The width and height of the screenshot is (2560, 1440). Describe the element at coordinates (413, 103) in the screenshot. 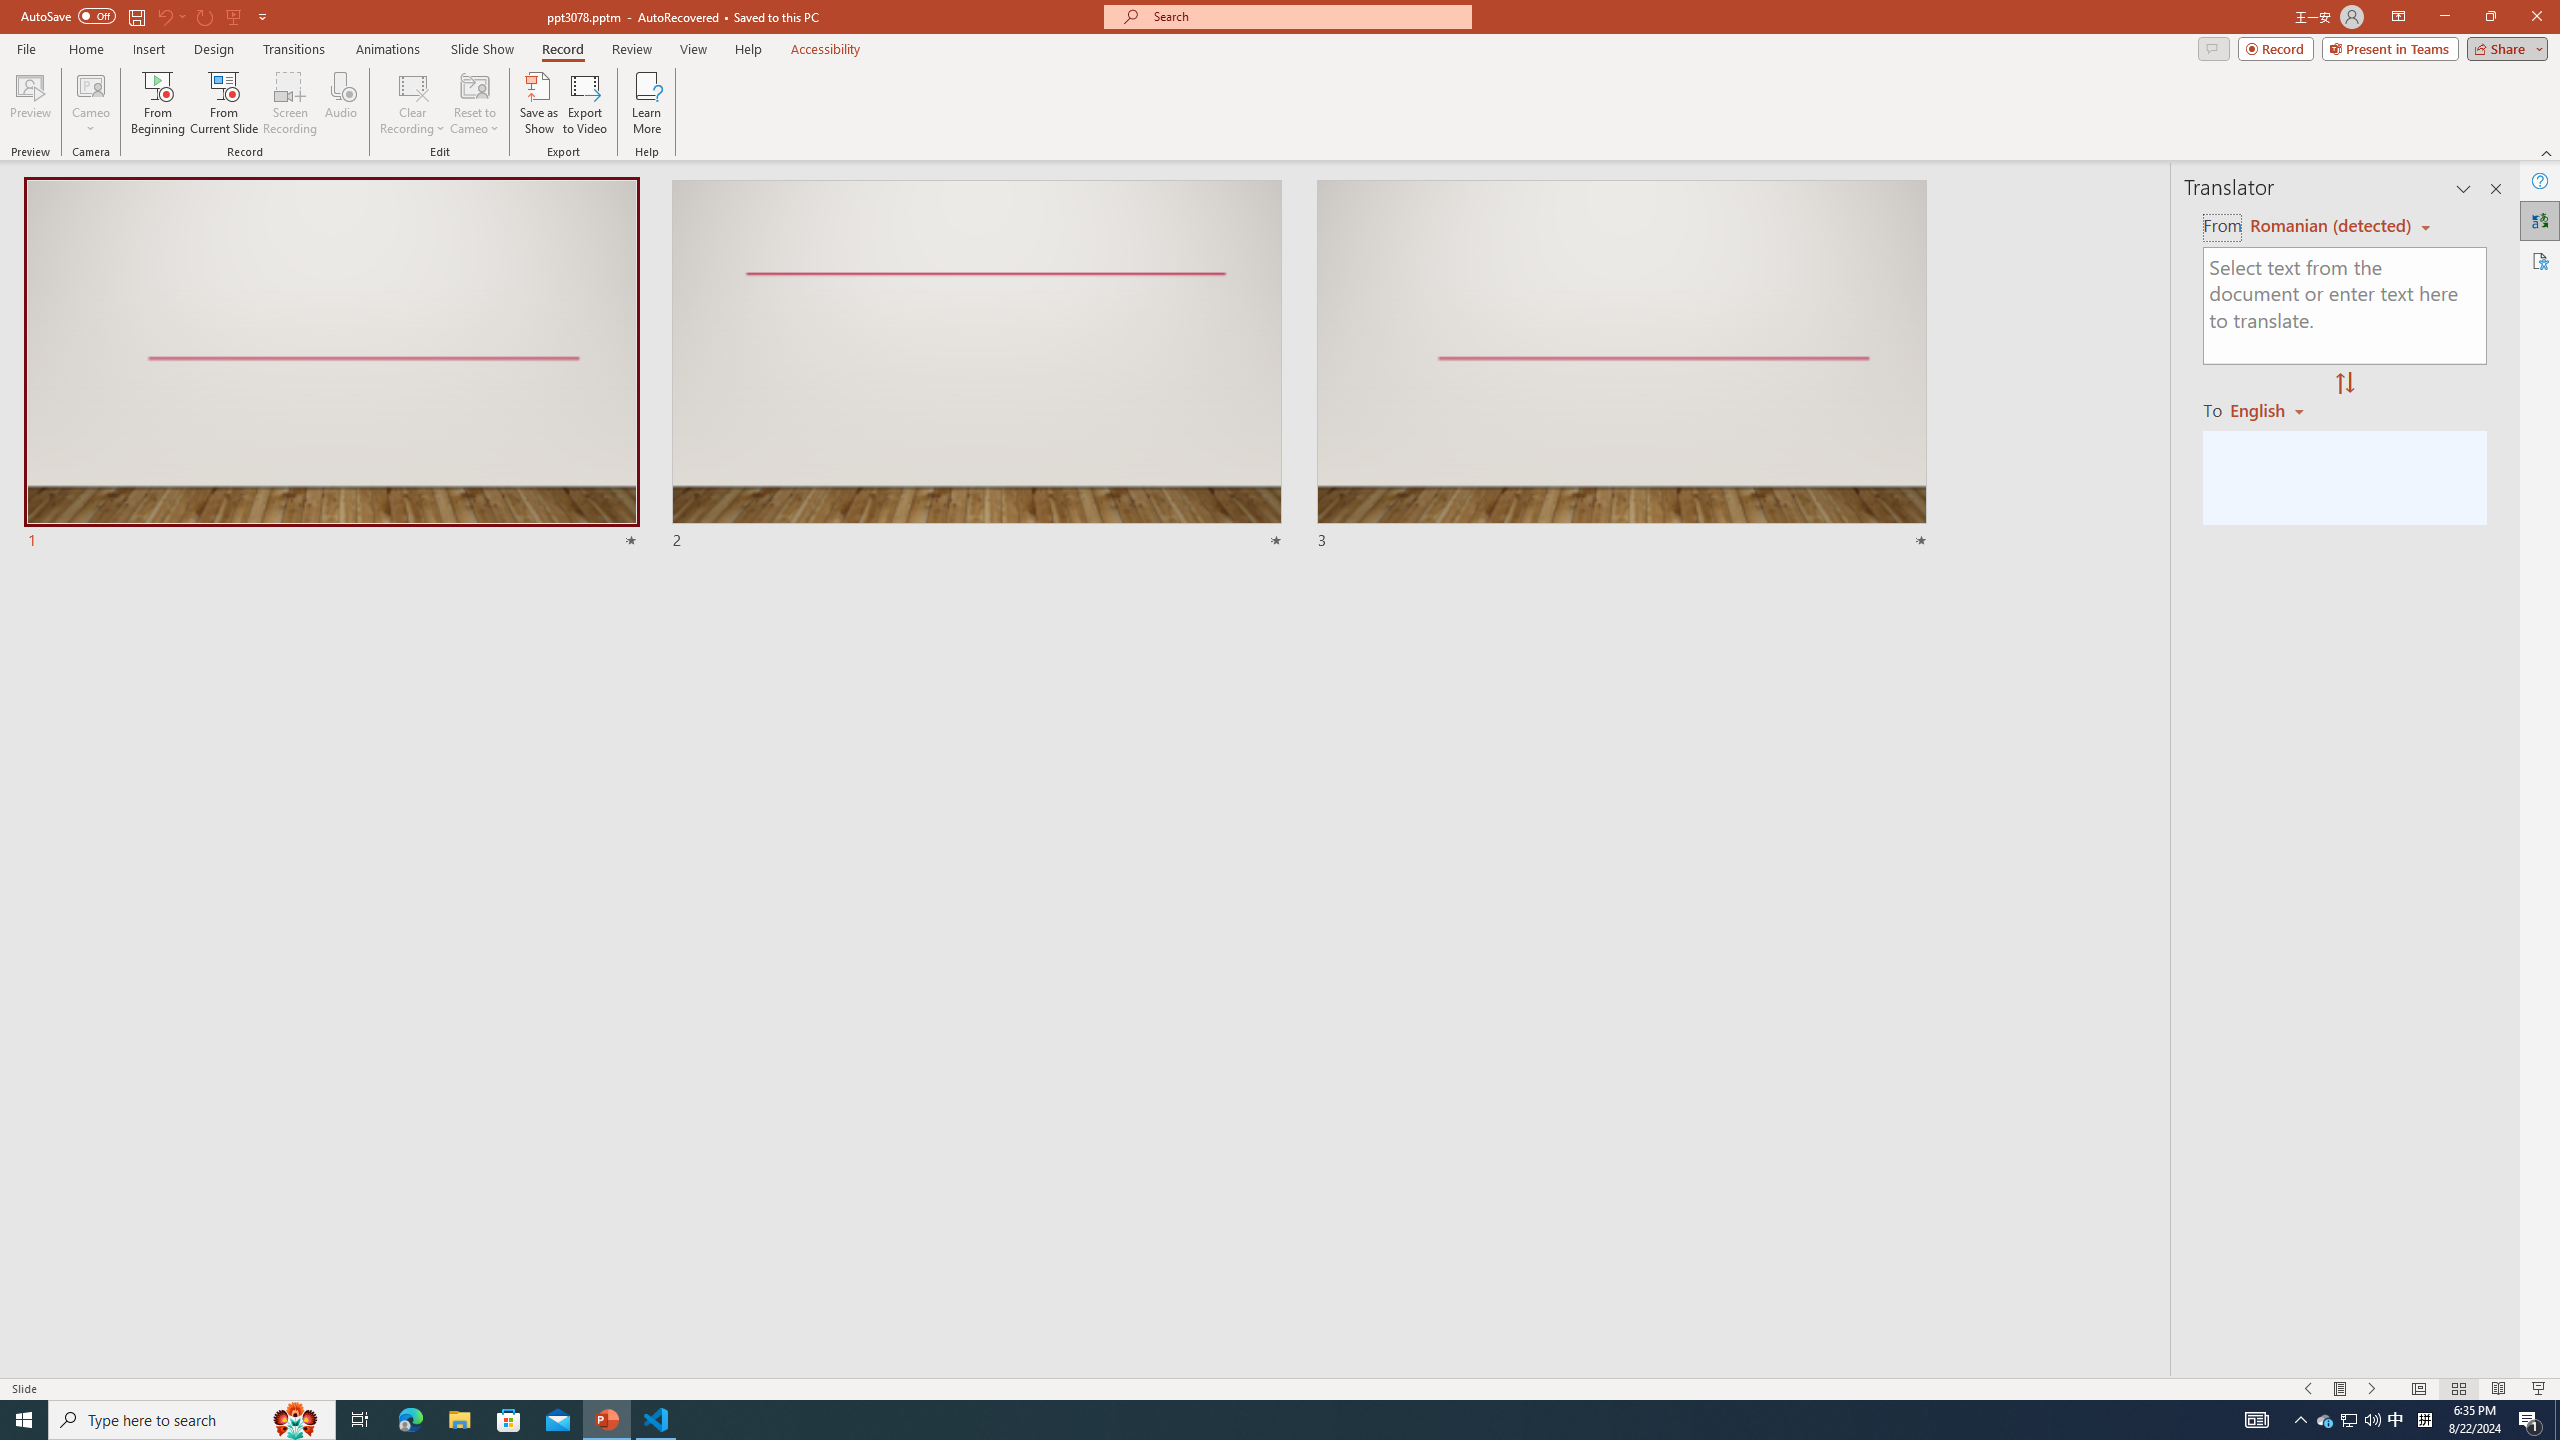

I see `Clear Recording` at that location.